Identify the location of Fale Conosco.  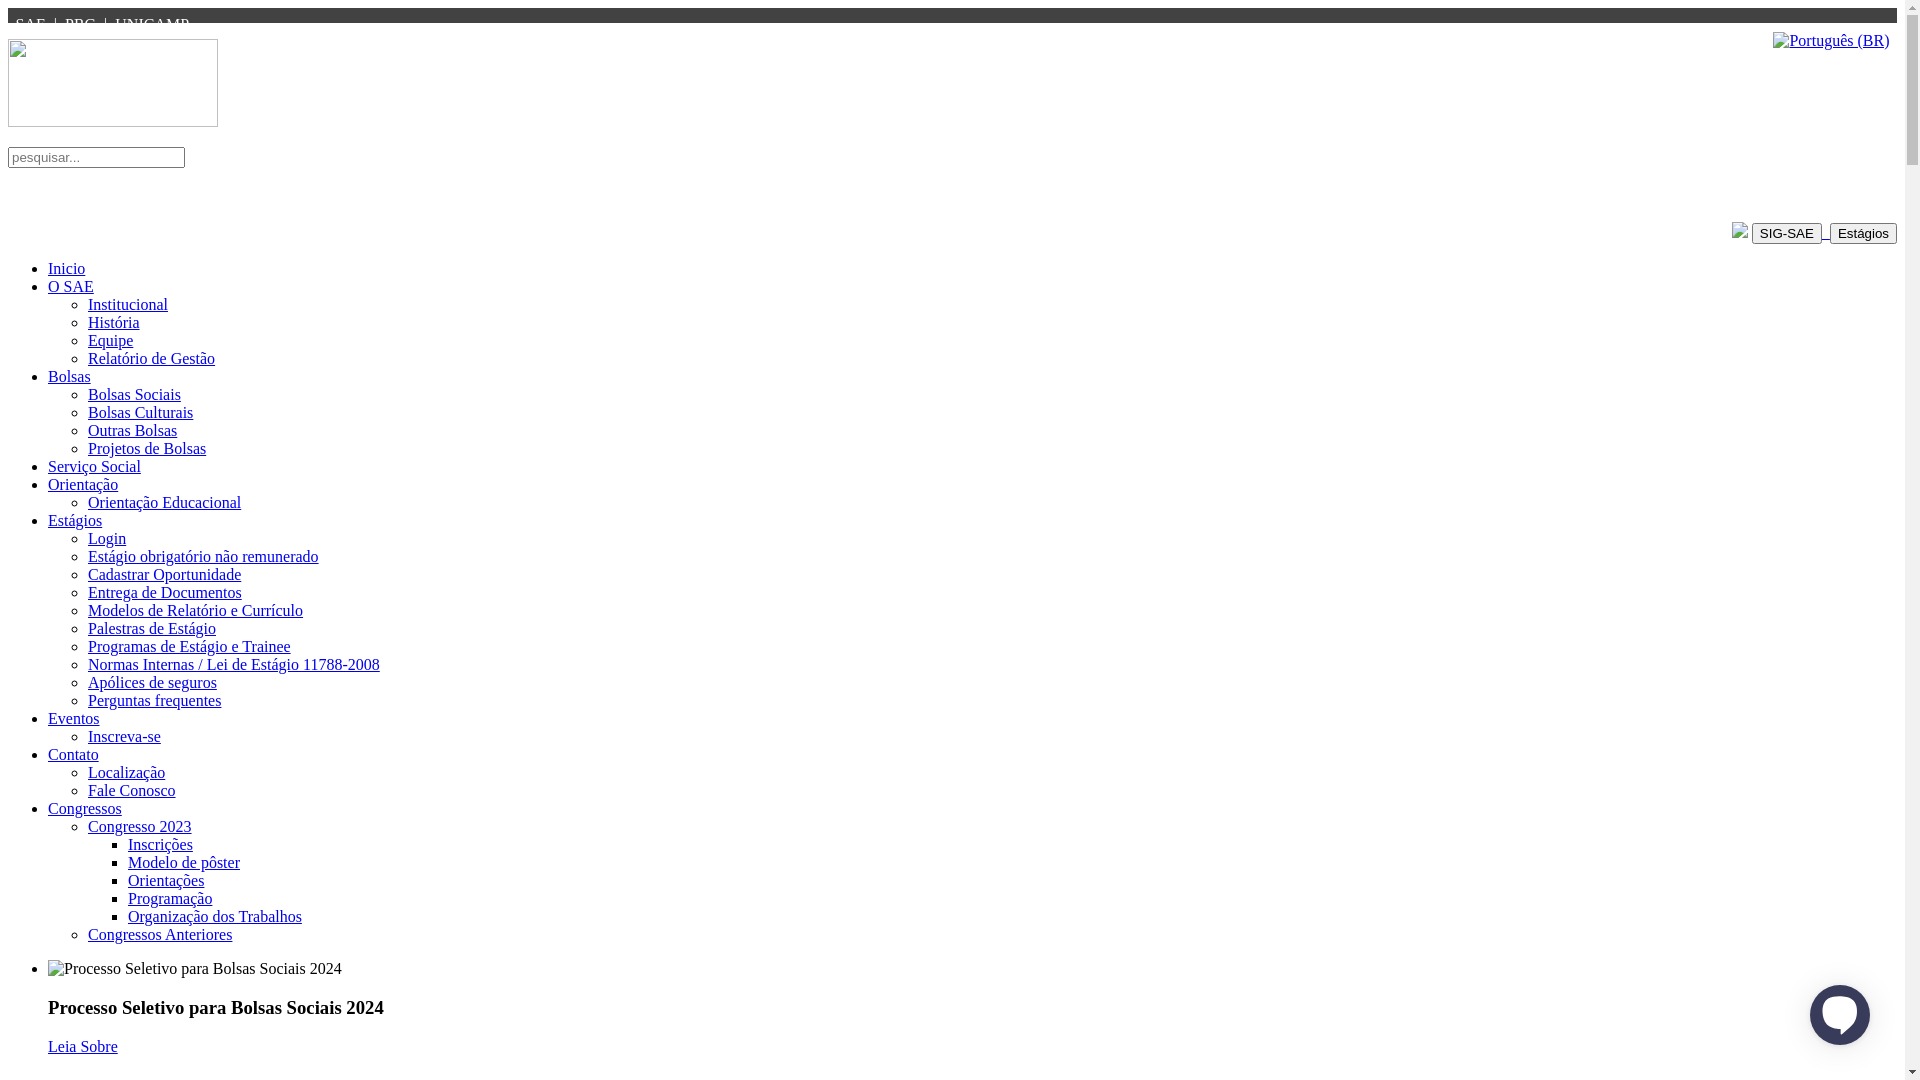
(132, 790).